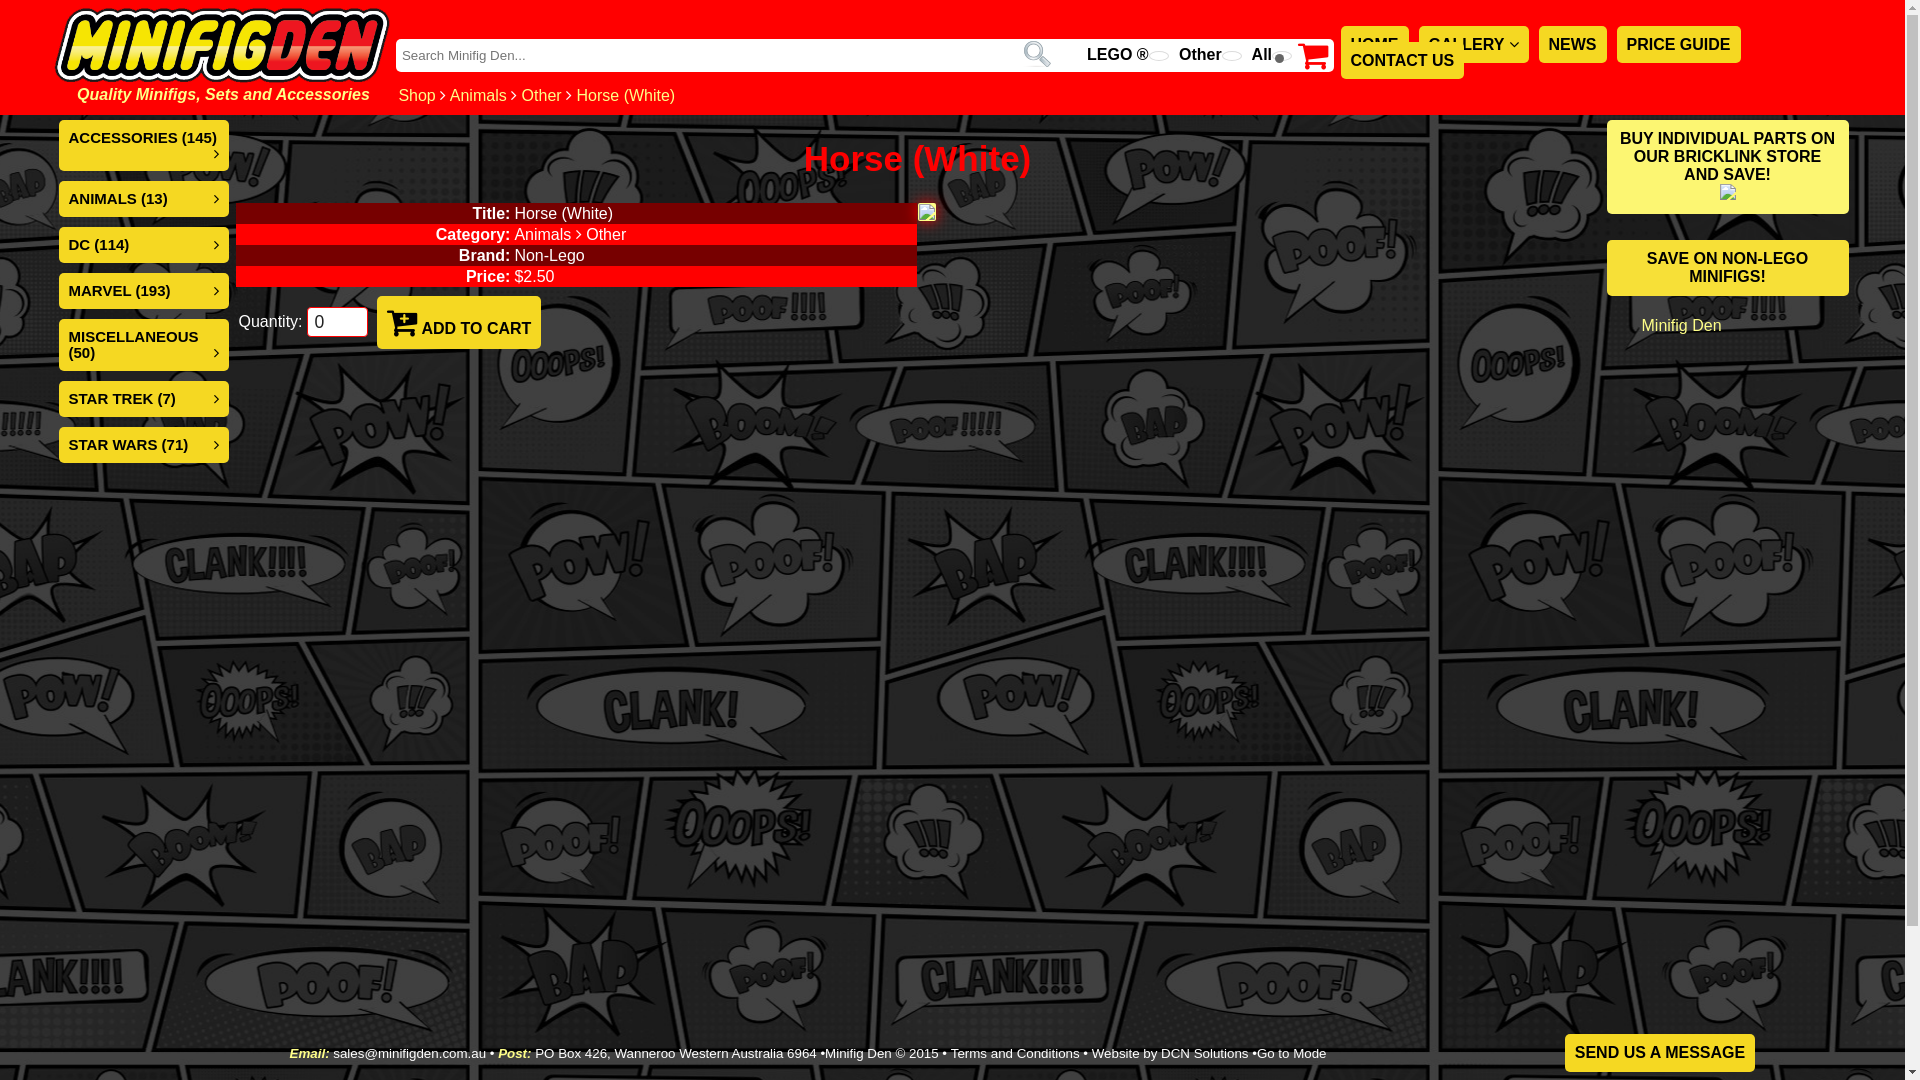 The image size is (1920, 1080). I want to click on MARVEL (193), so click(119, 290).